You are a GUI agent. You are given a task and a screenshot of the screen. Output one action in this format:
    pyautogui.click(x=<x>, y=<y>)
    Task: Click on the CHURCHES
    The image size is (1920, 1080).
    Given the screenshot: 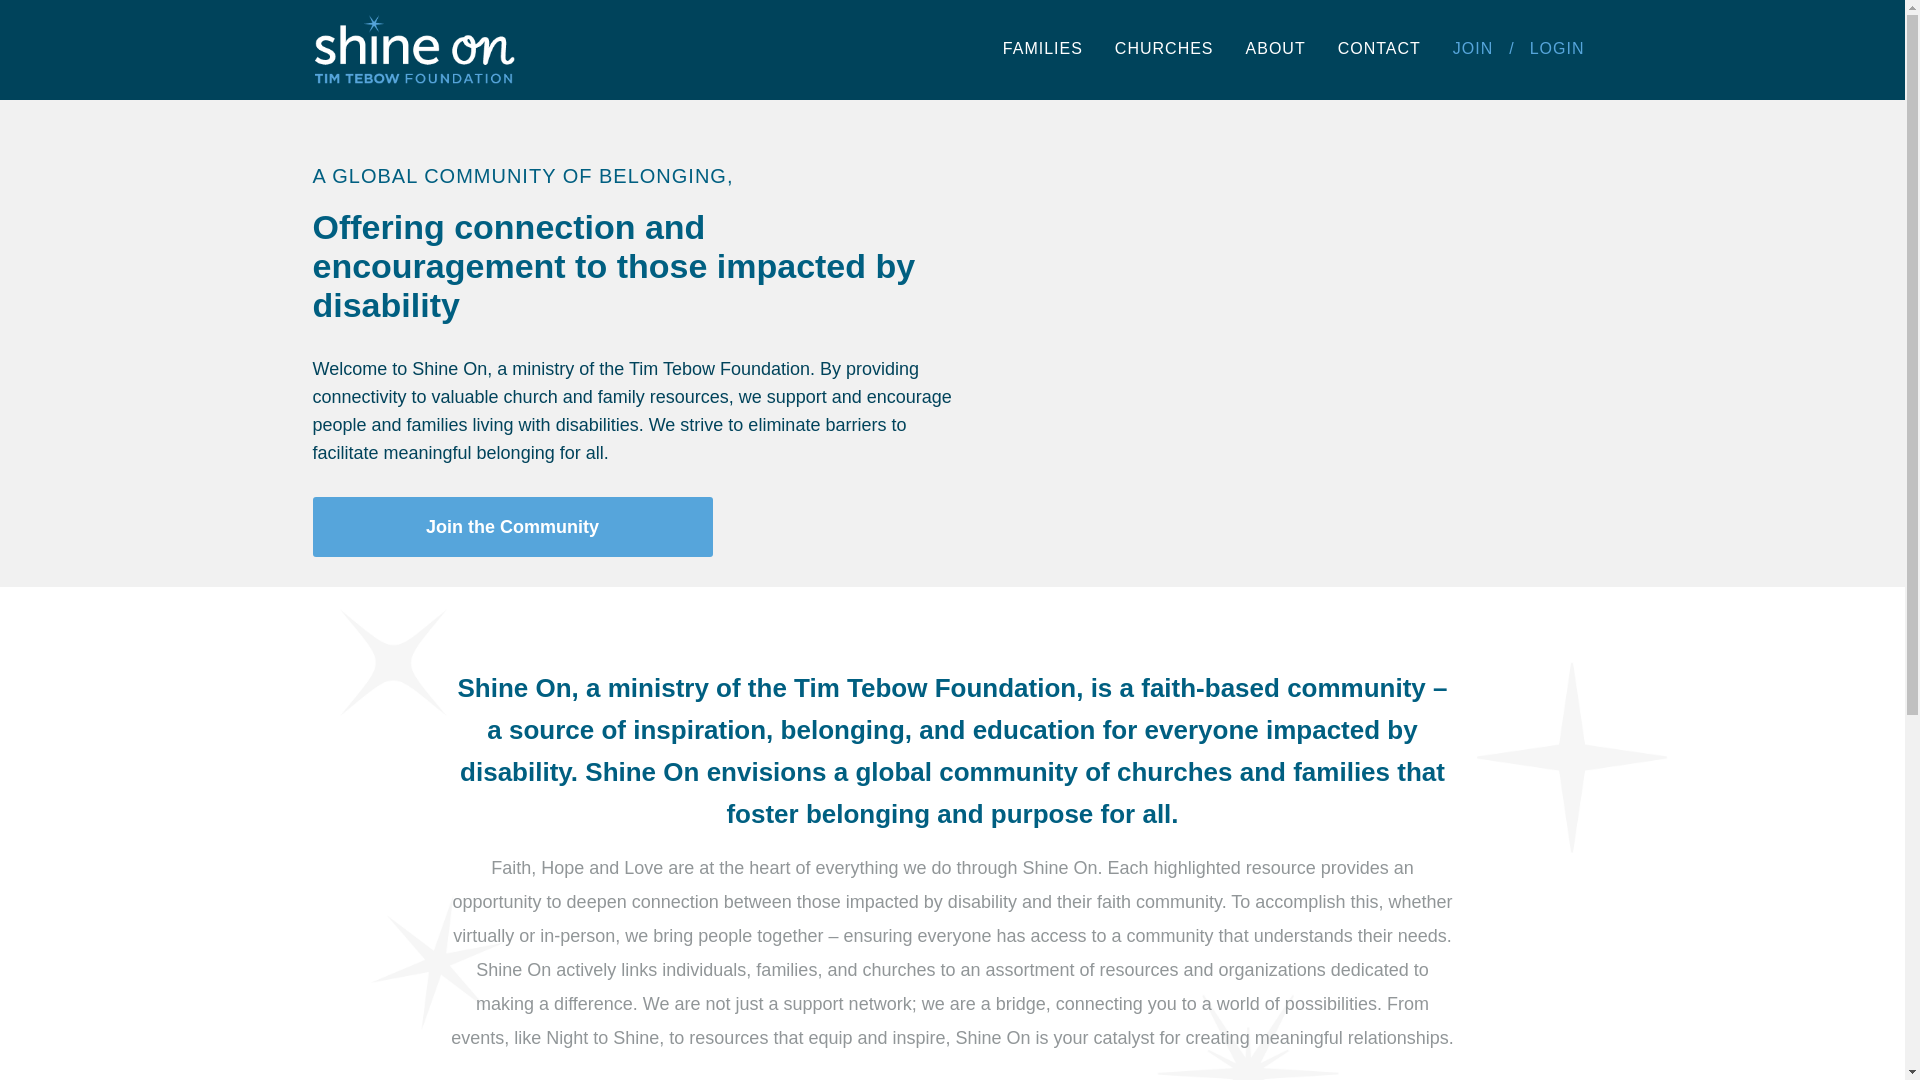 What is the action you would take?
    pyautogui.click(x=1164, y=48)
    